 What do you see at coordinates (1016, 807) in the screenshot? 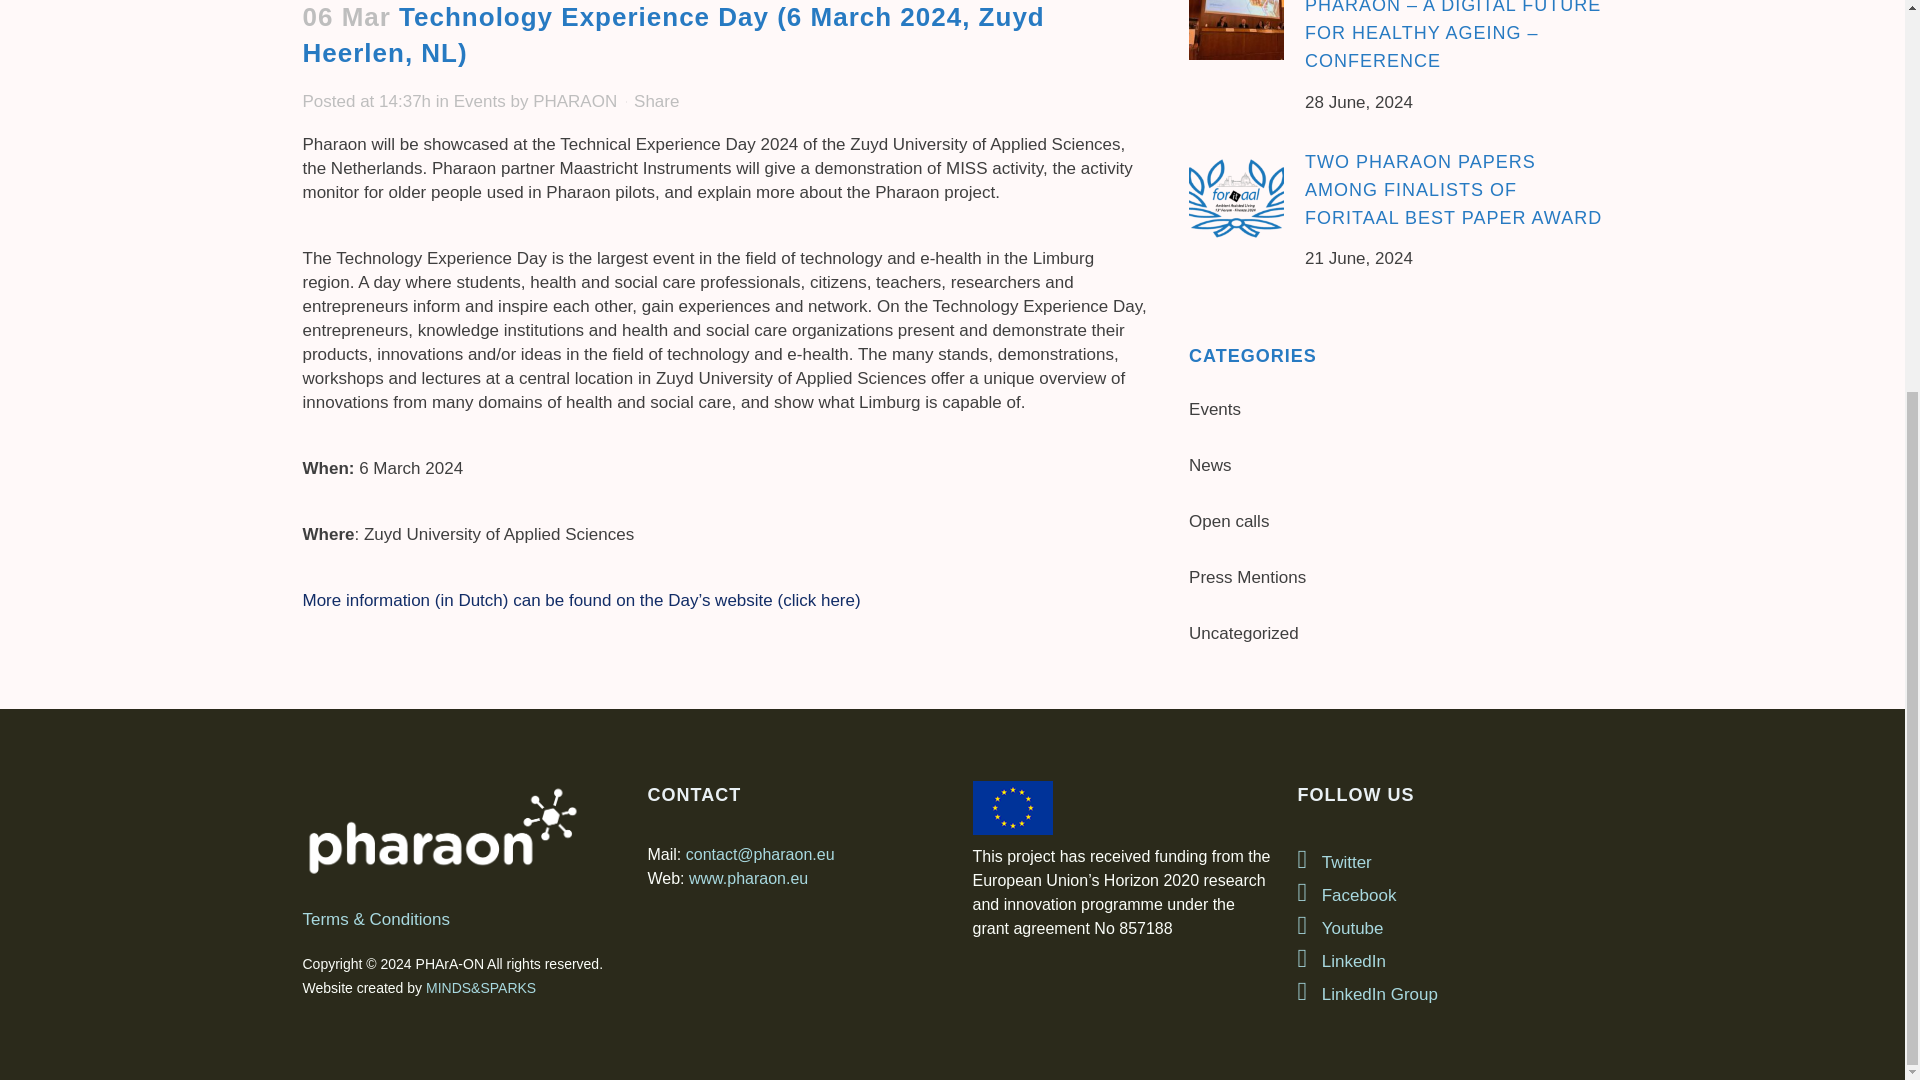
I see `European Union flag` at bounding box center [1016, 807].